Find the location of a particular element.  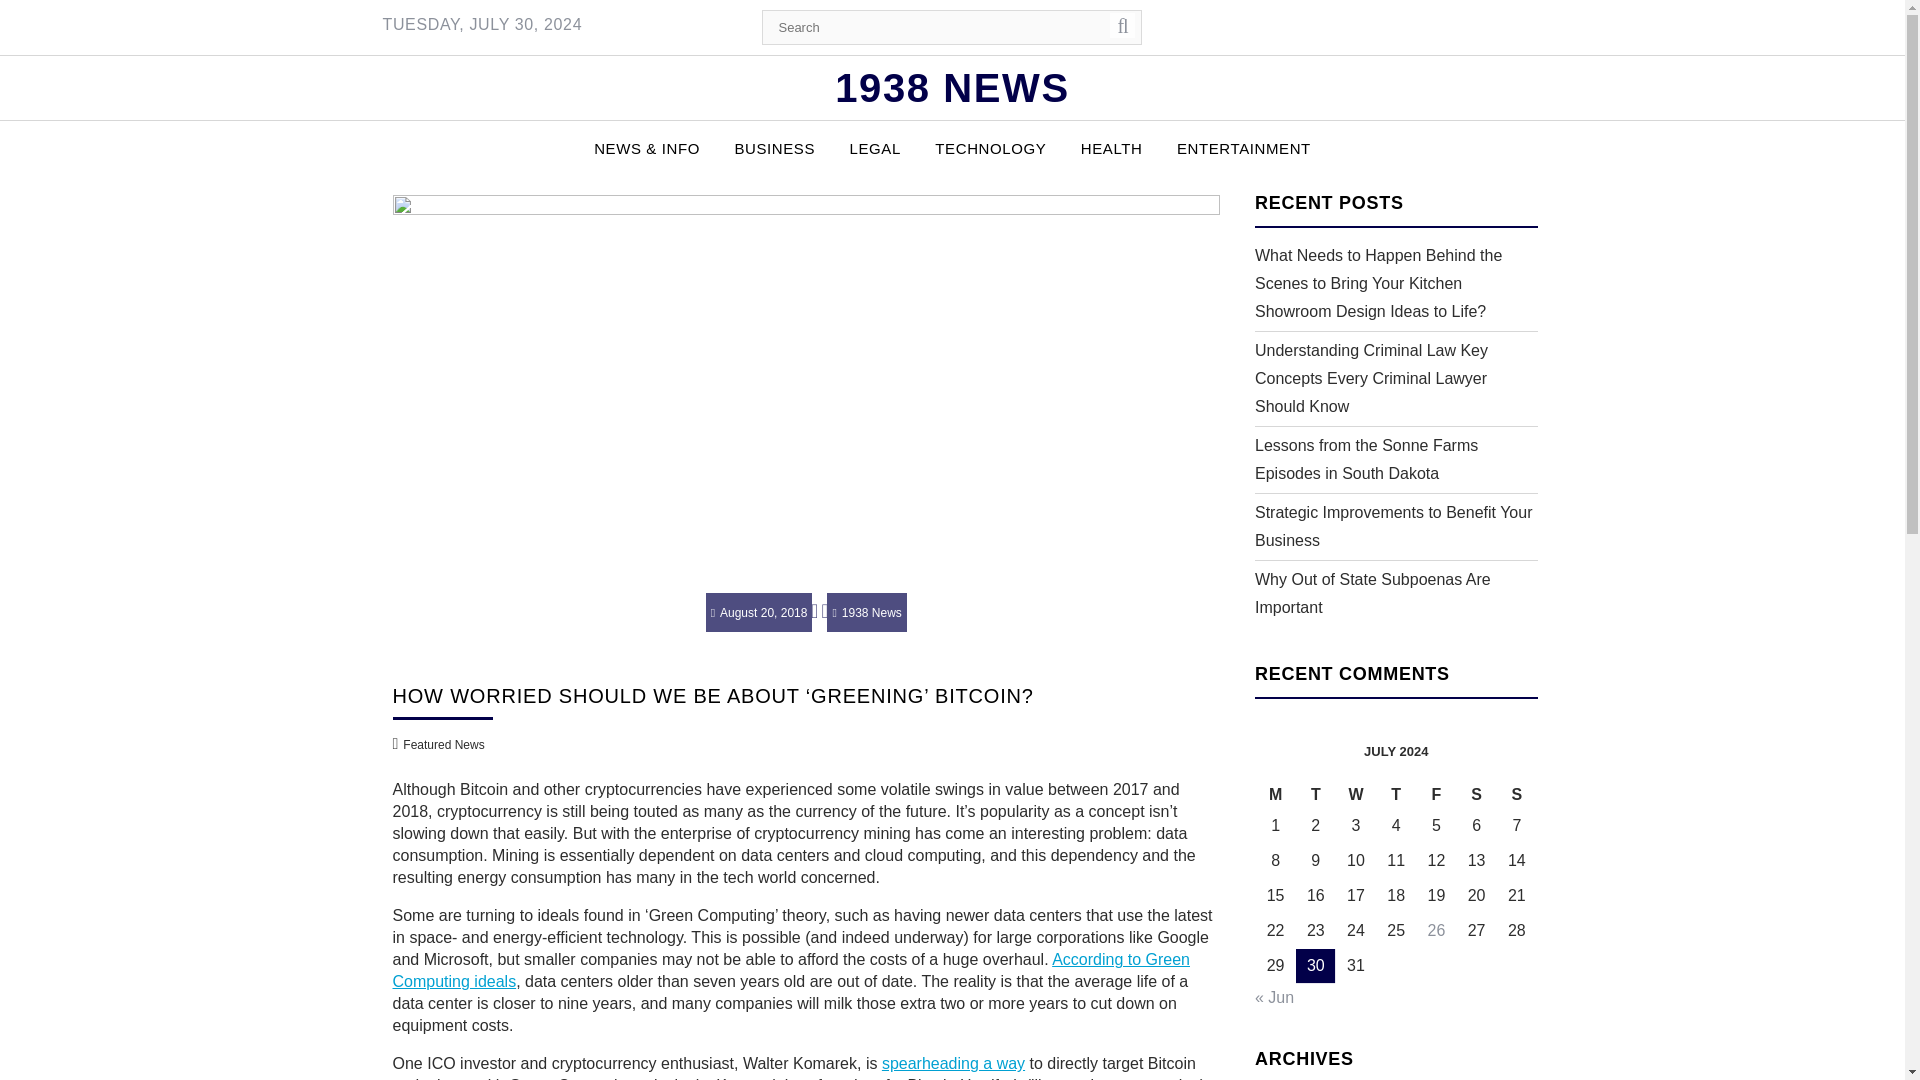

Why Out of State Subpoenas Are Important is located at coordinates (1373, 593).